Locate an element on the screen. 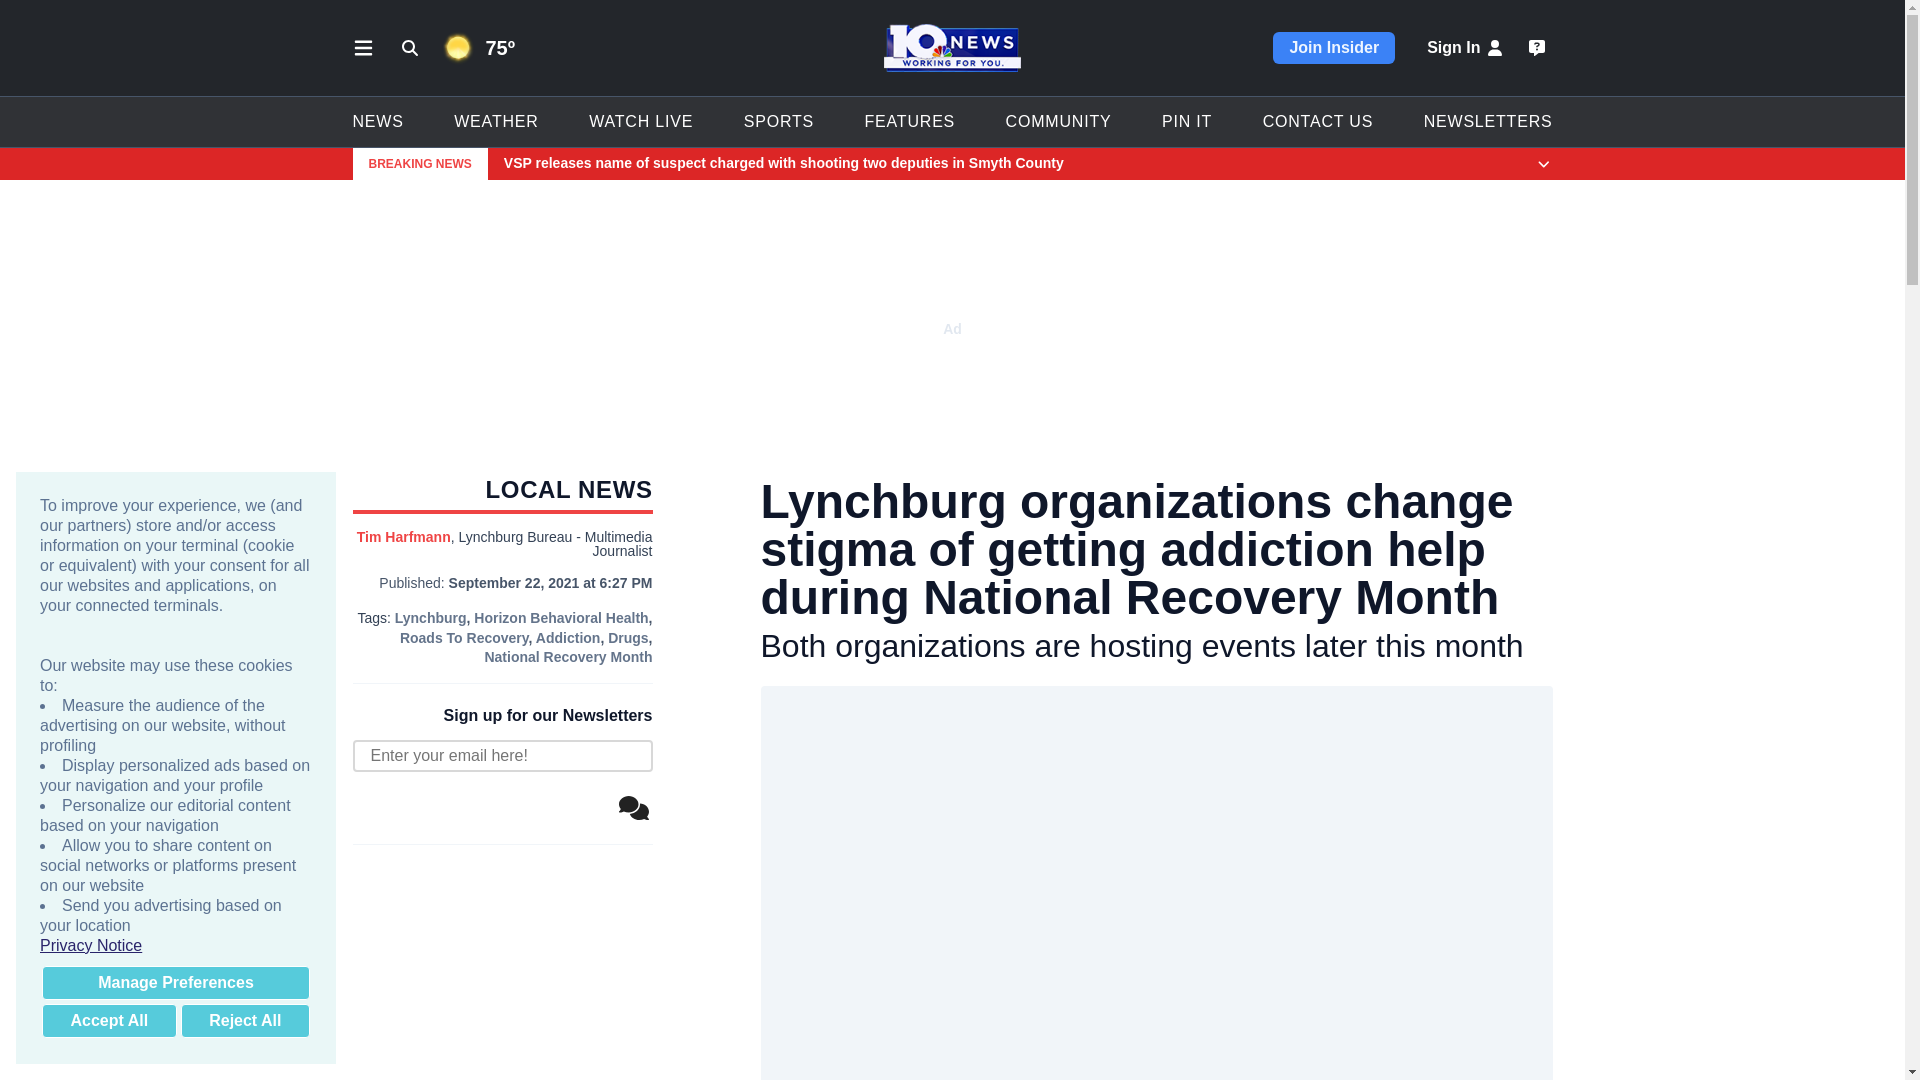  Privacy Notice is located at coordinates (176, 946).